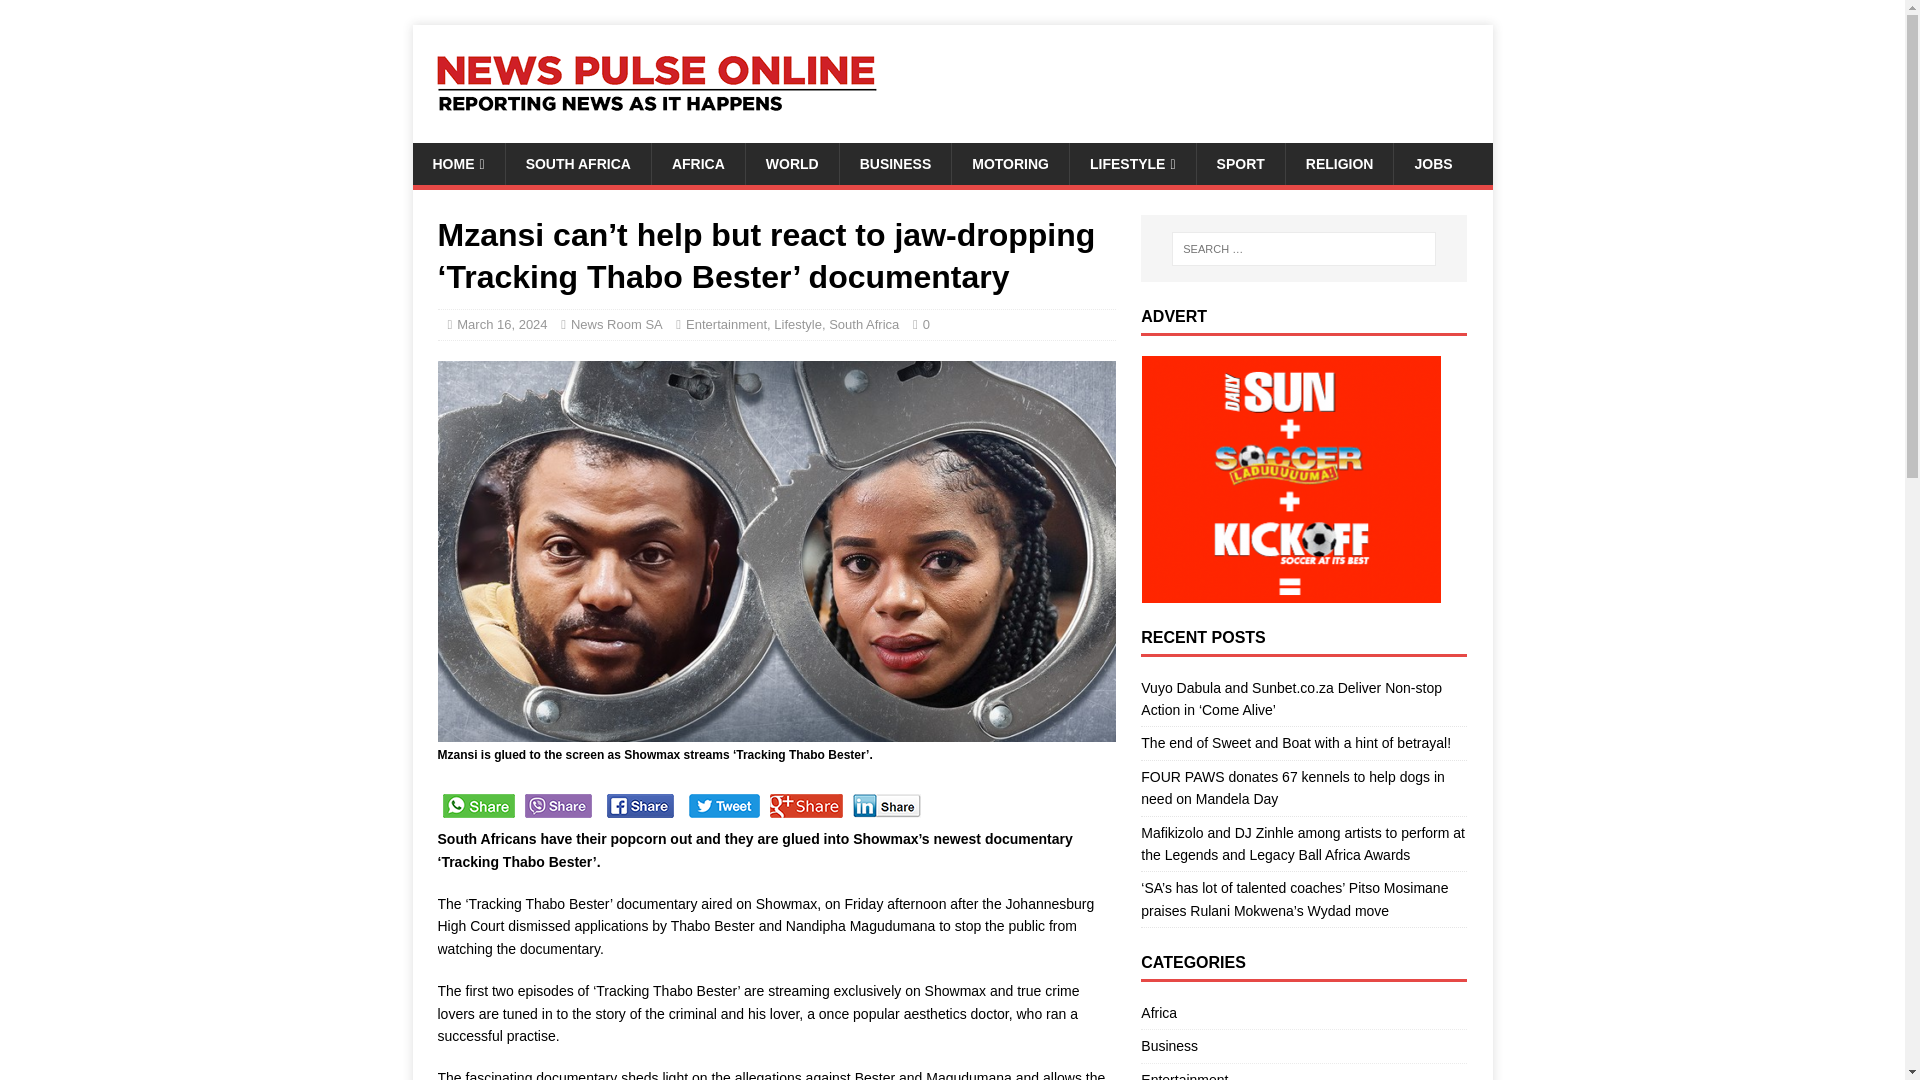 This screenshot has height=1080, width=1920. Describe the element at coordinates (1132, 163) in the screenshot. I see `LIFESTYLE` at that location.